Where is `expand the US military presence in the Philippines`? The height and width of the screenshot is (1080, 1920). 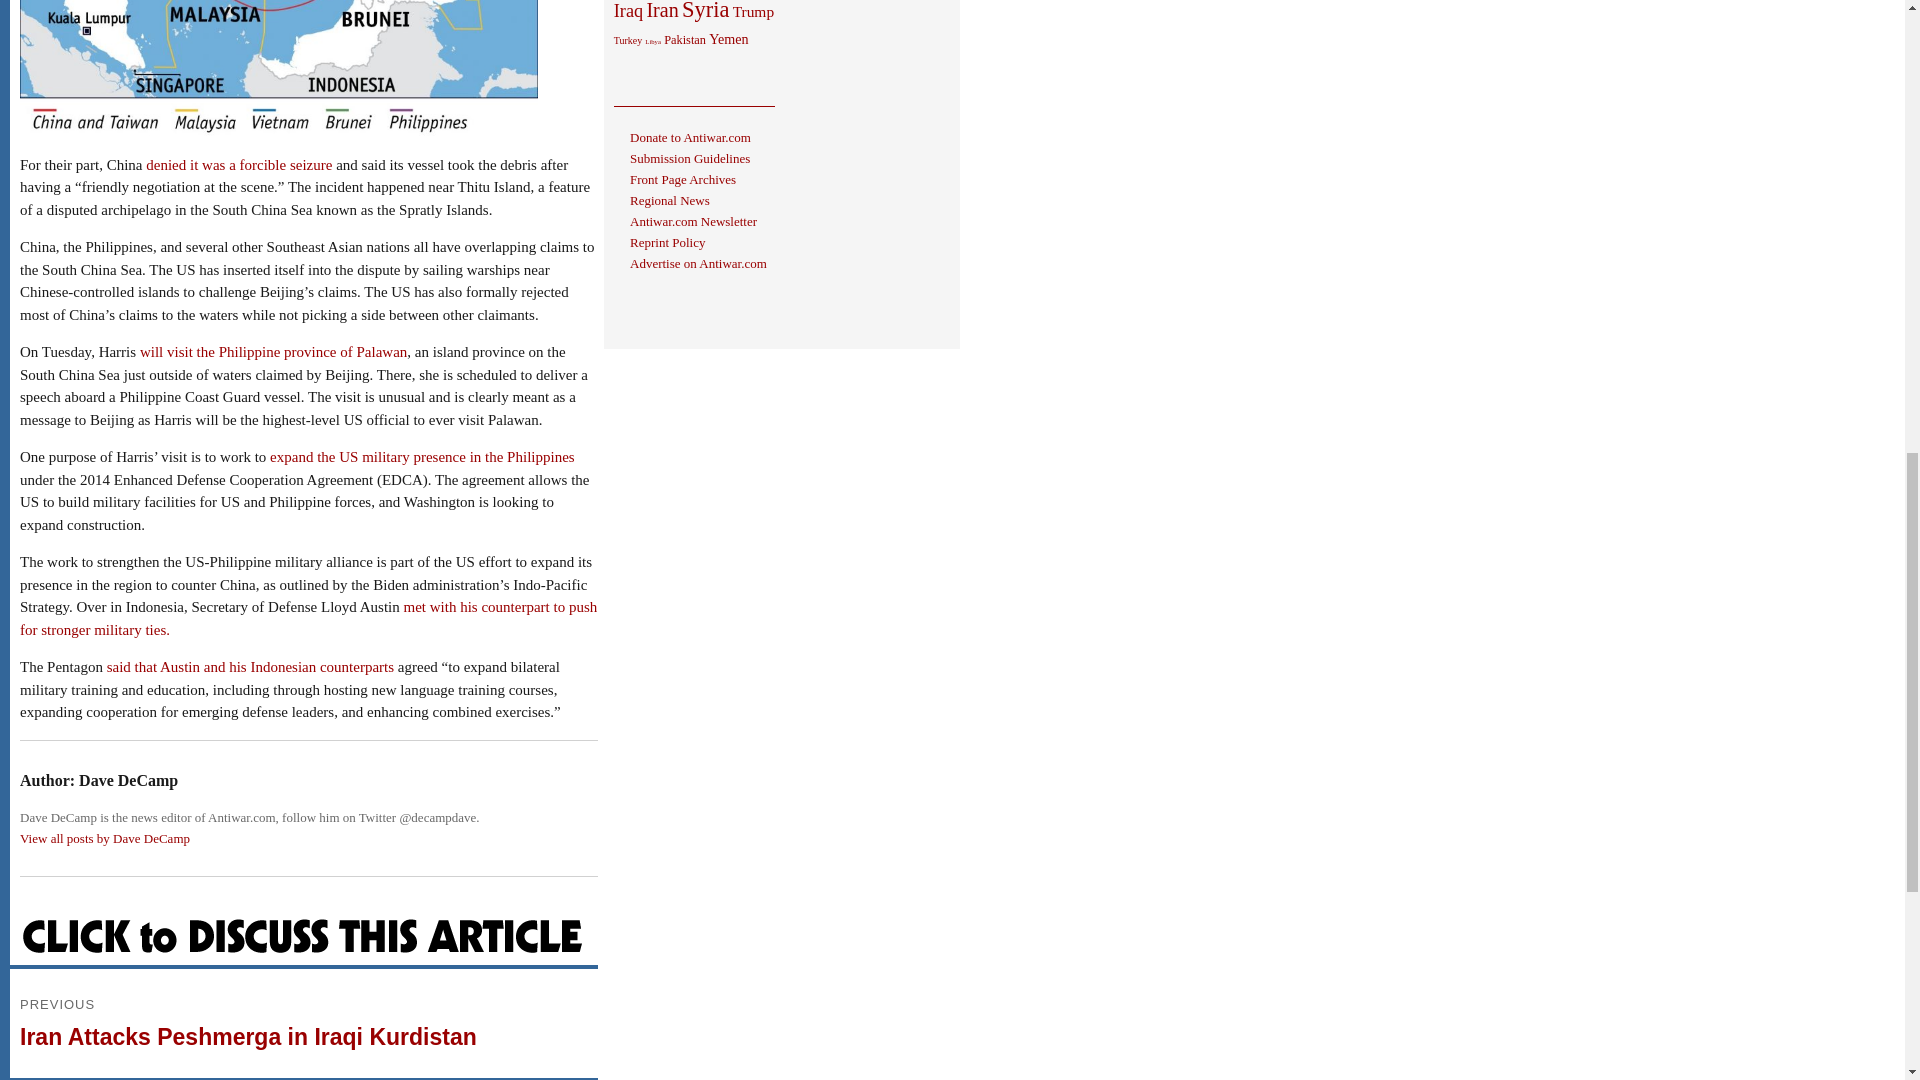 expand the US military presence in the Philippines is located at coordinates (422, 457).